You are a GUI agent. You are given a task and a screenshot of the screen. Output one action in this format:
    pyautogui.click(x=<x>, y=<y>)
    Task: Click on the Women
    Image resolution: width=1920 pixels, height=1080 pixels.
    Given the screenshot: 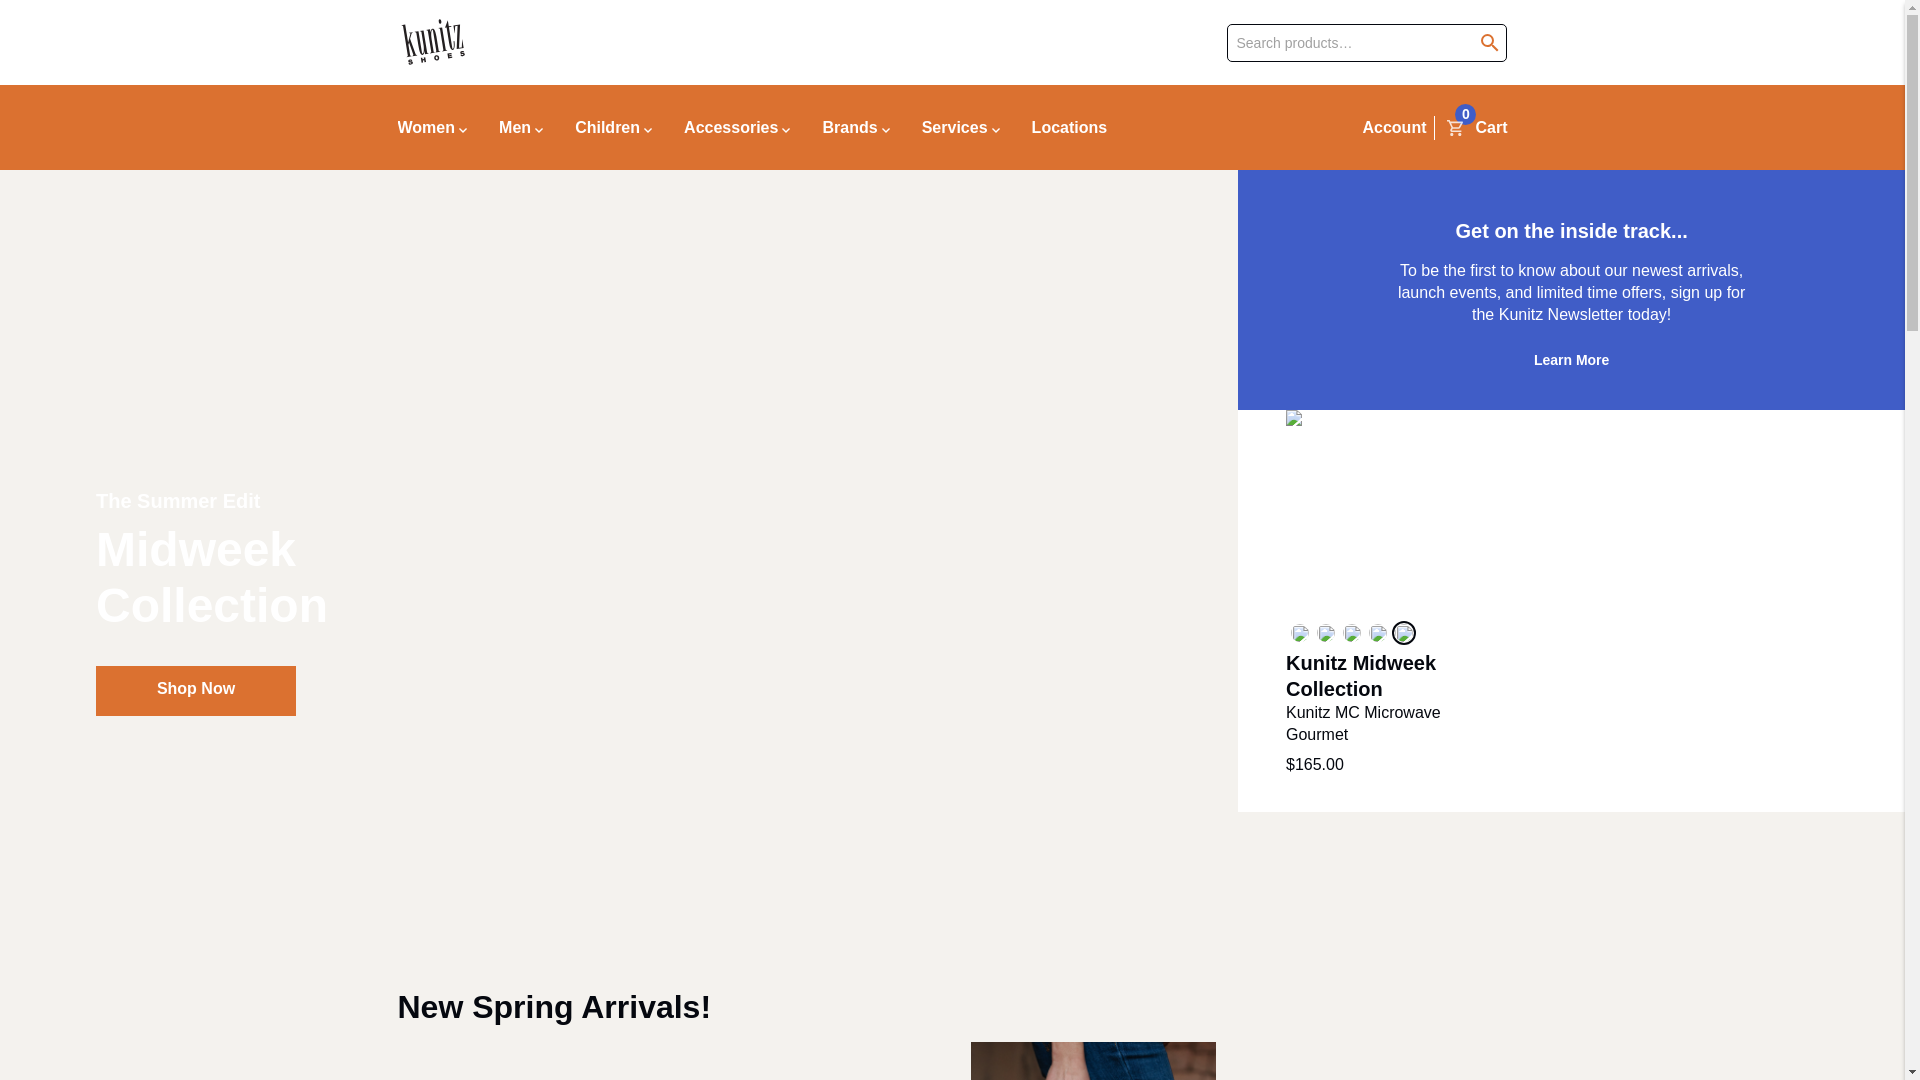 What is the action you would take?
    pyautogui.click(x=440, y=126)
    